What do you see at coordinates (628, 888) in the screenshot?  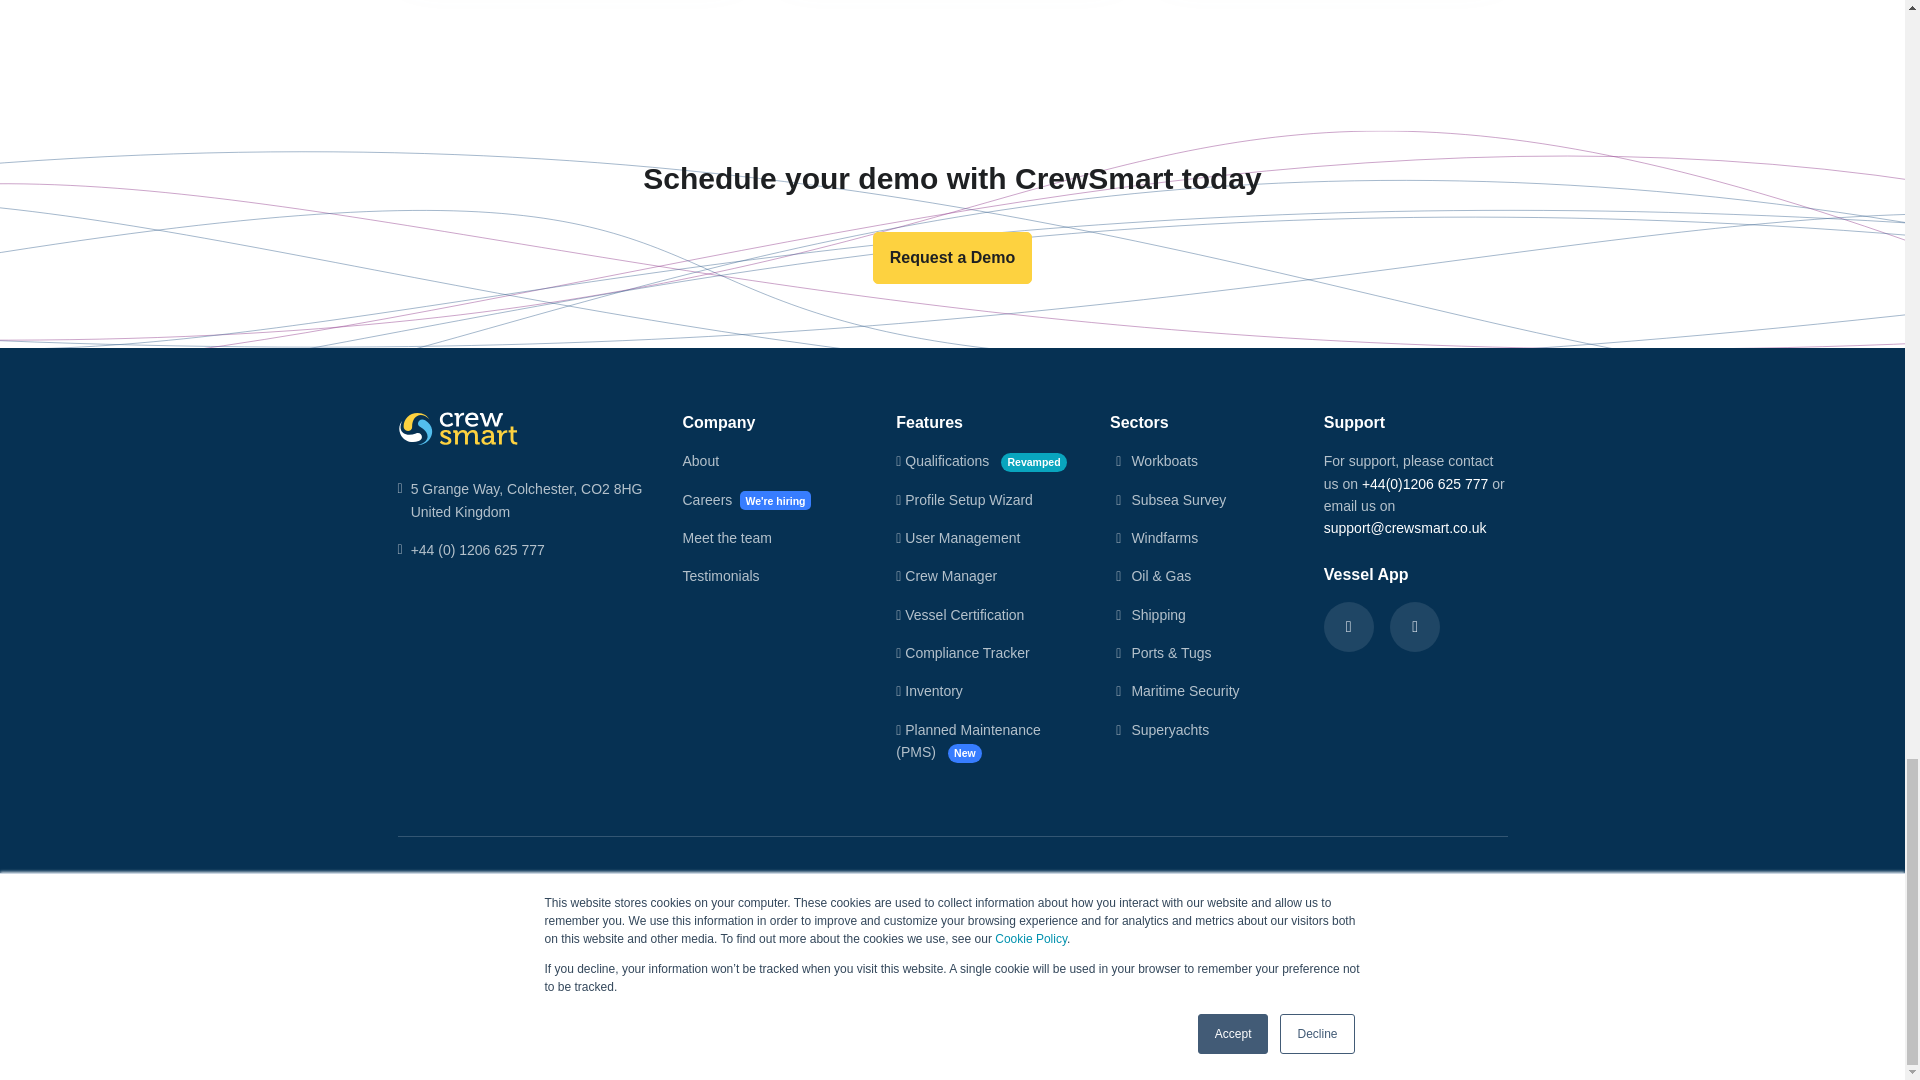 I see `Terms And Conditions` at bounding box center [628, 888].